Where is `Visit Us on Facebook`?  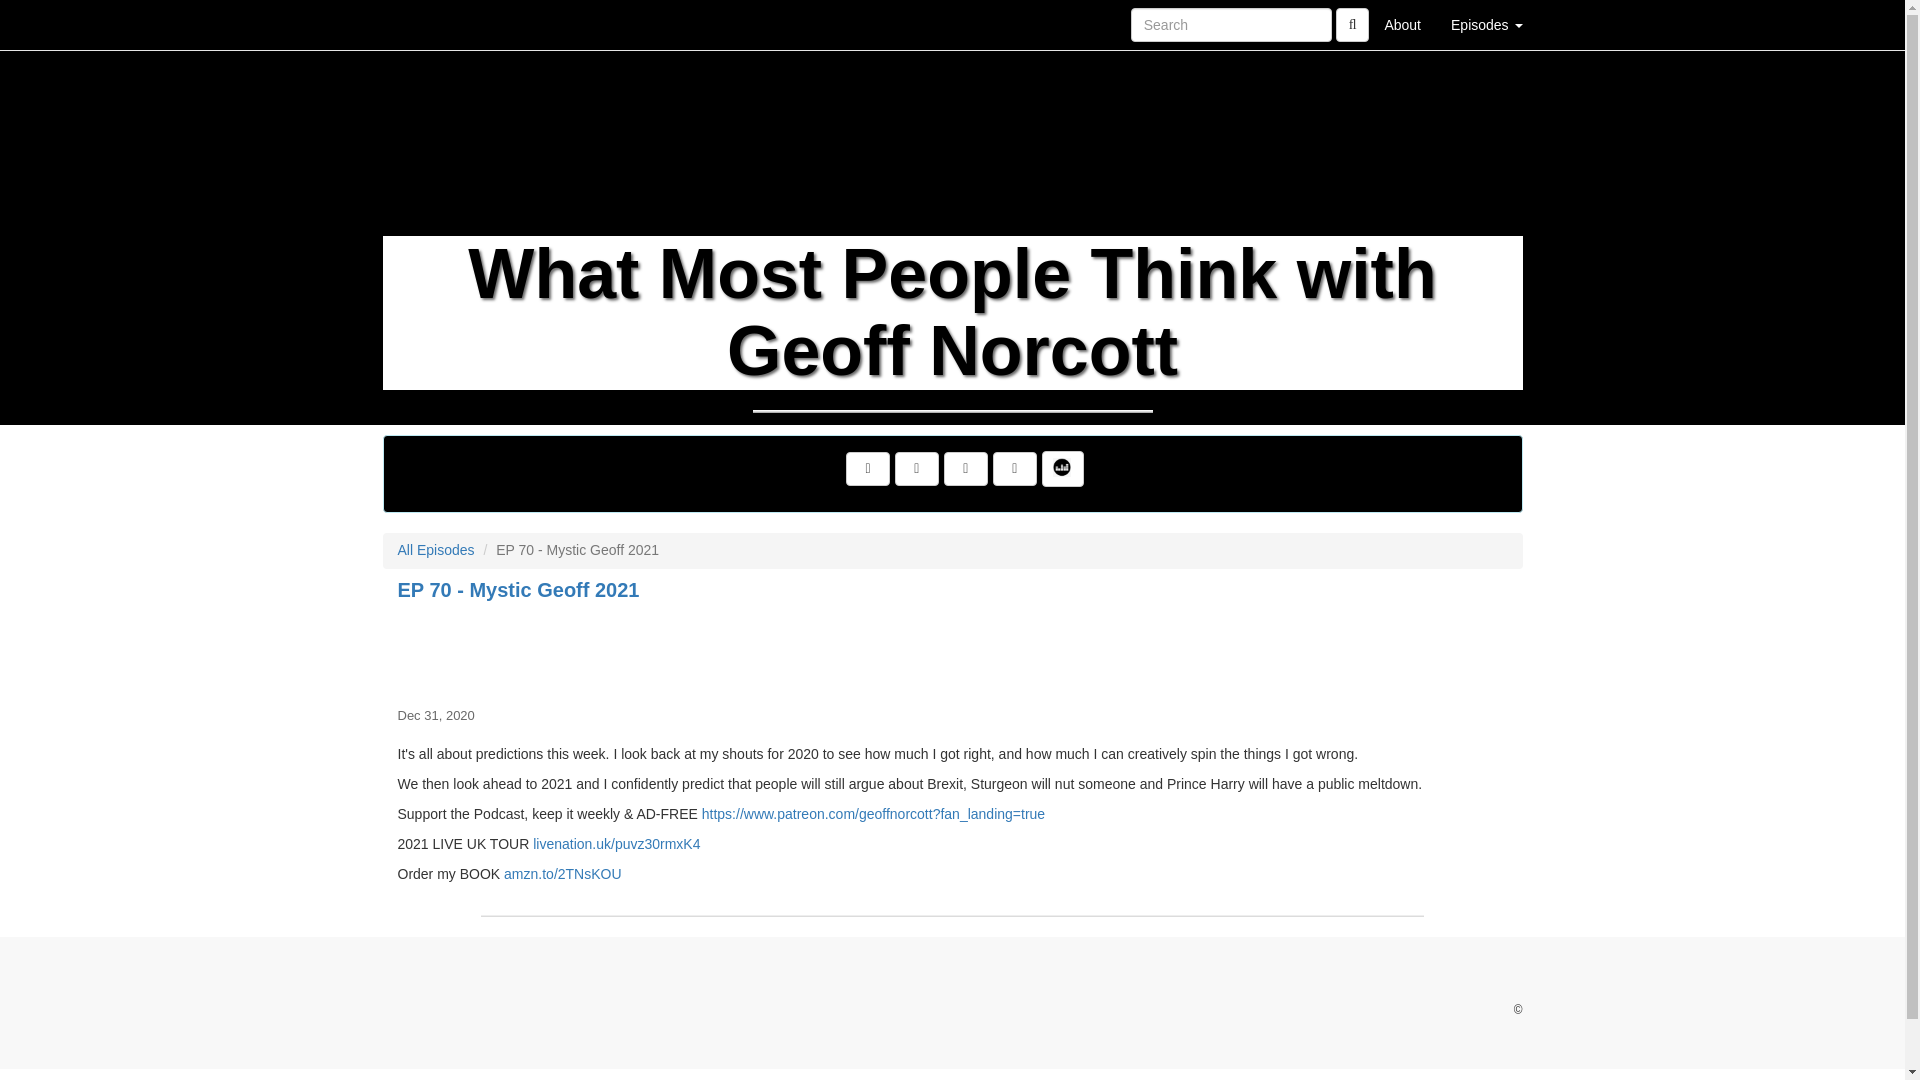
Visit Us on Facebook is located at coordinates (868, 469).